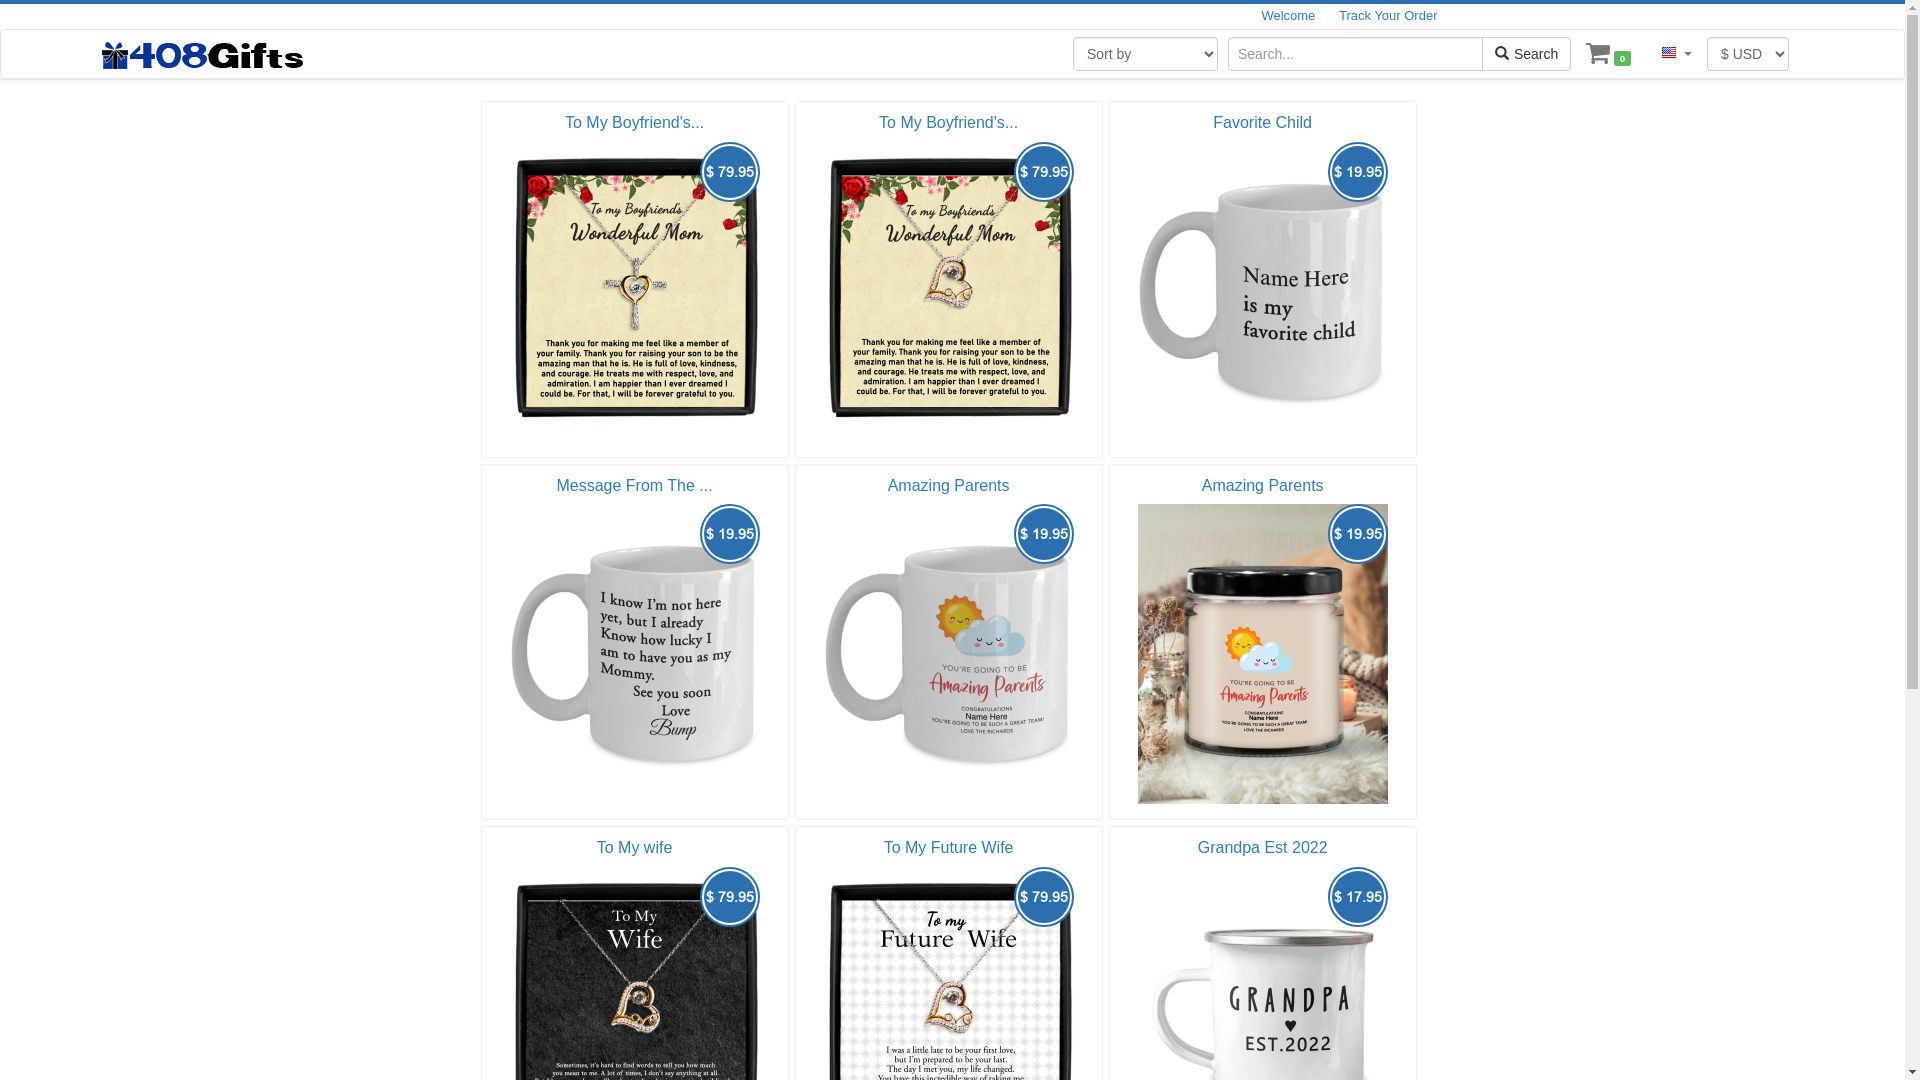 The image size is (1920, 1080). Describe the element at coordinates (1263, 292) in the screenshot. I see `$ 19.95` at that location.